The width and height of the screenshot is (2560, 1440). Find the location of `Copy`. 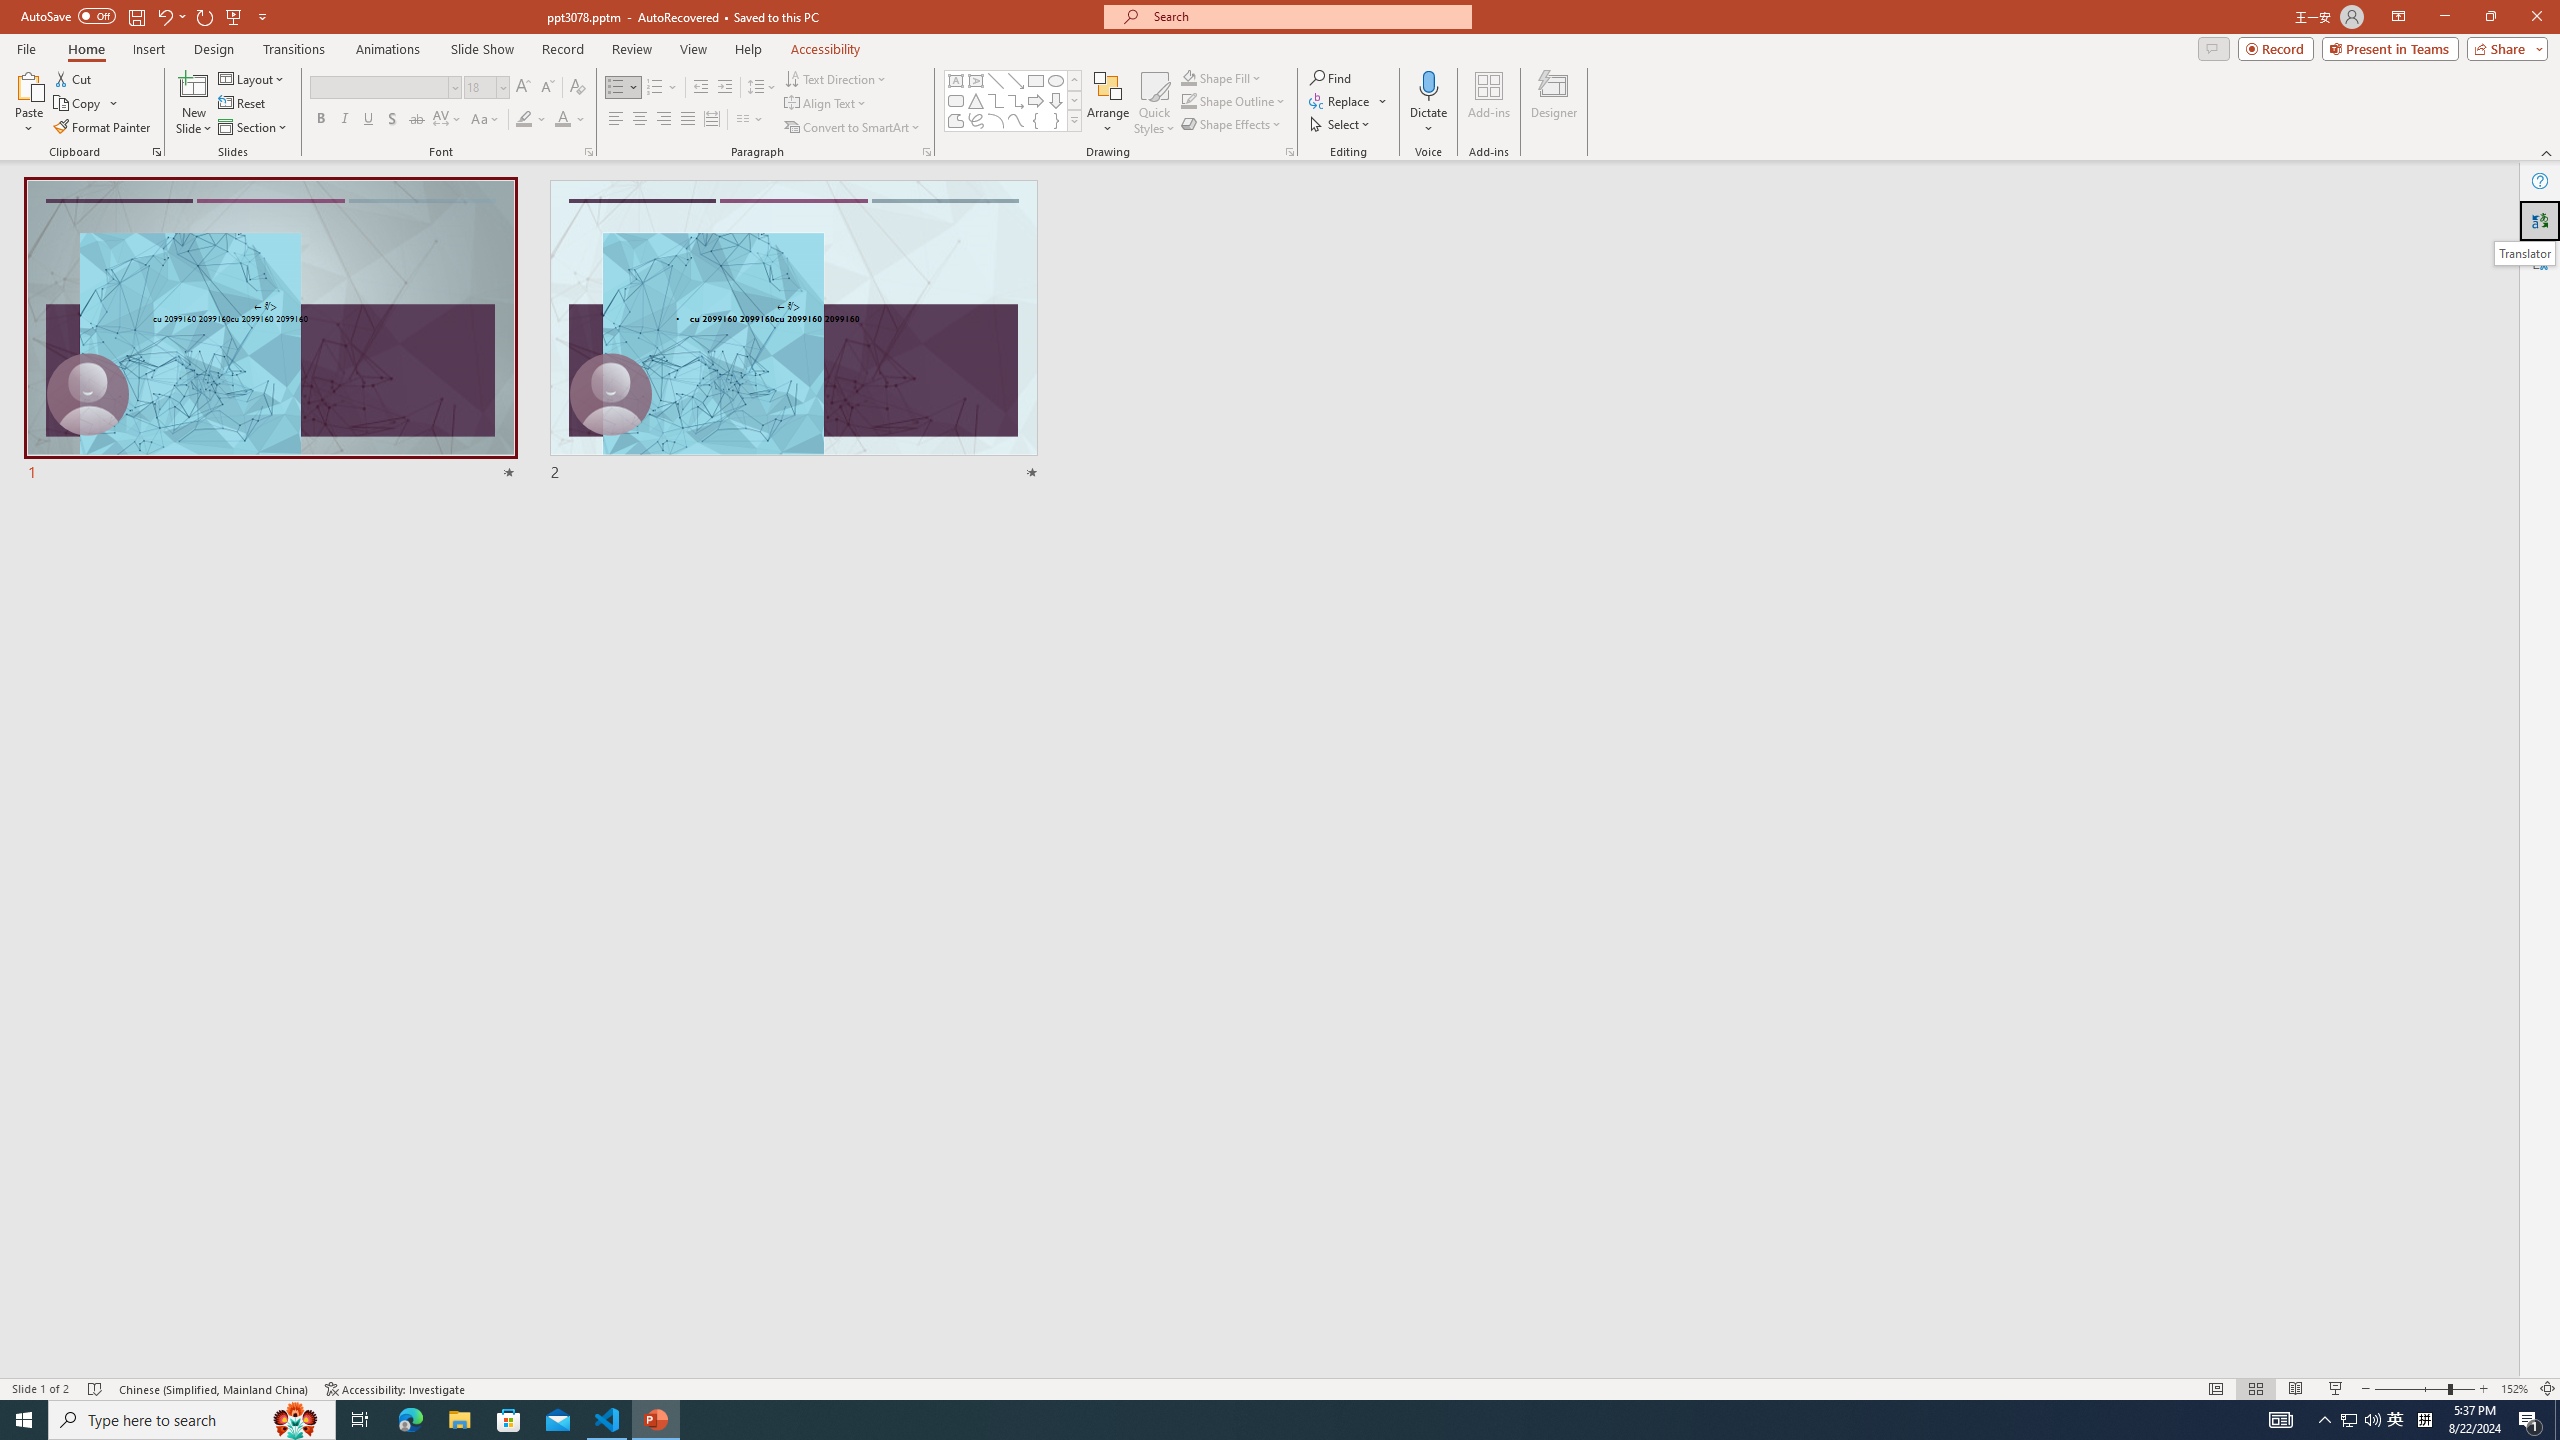

Copy is located at coordinates (79, 104).